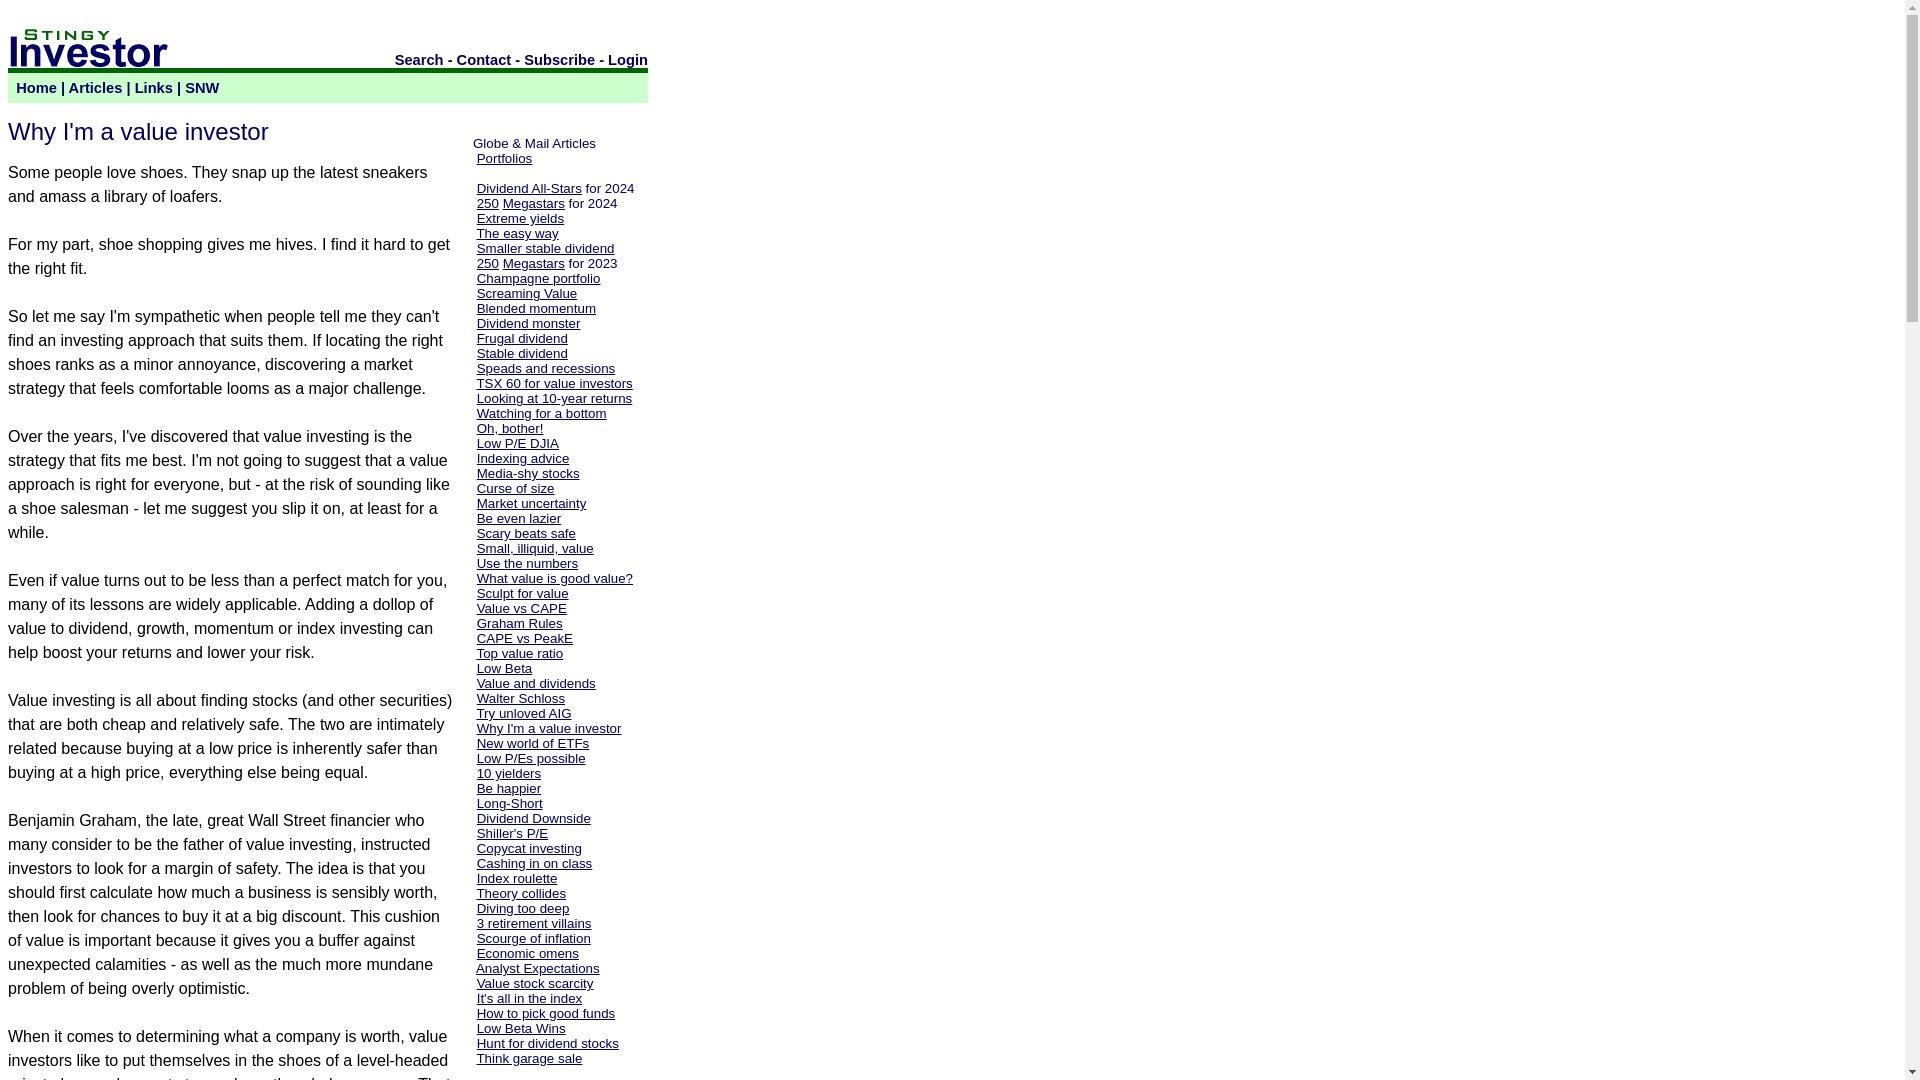 The width and height of the screenshot is (1920, 1080). Describe the element at coordinates (510, 428) in the screenshot. I see `Oh, bother!` at that location.